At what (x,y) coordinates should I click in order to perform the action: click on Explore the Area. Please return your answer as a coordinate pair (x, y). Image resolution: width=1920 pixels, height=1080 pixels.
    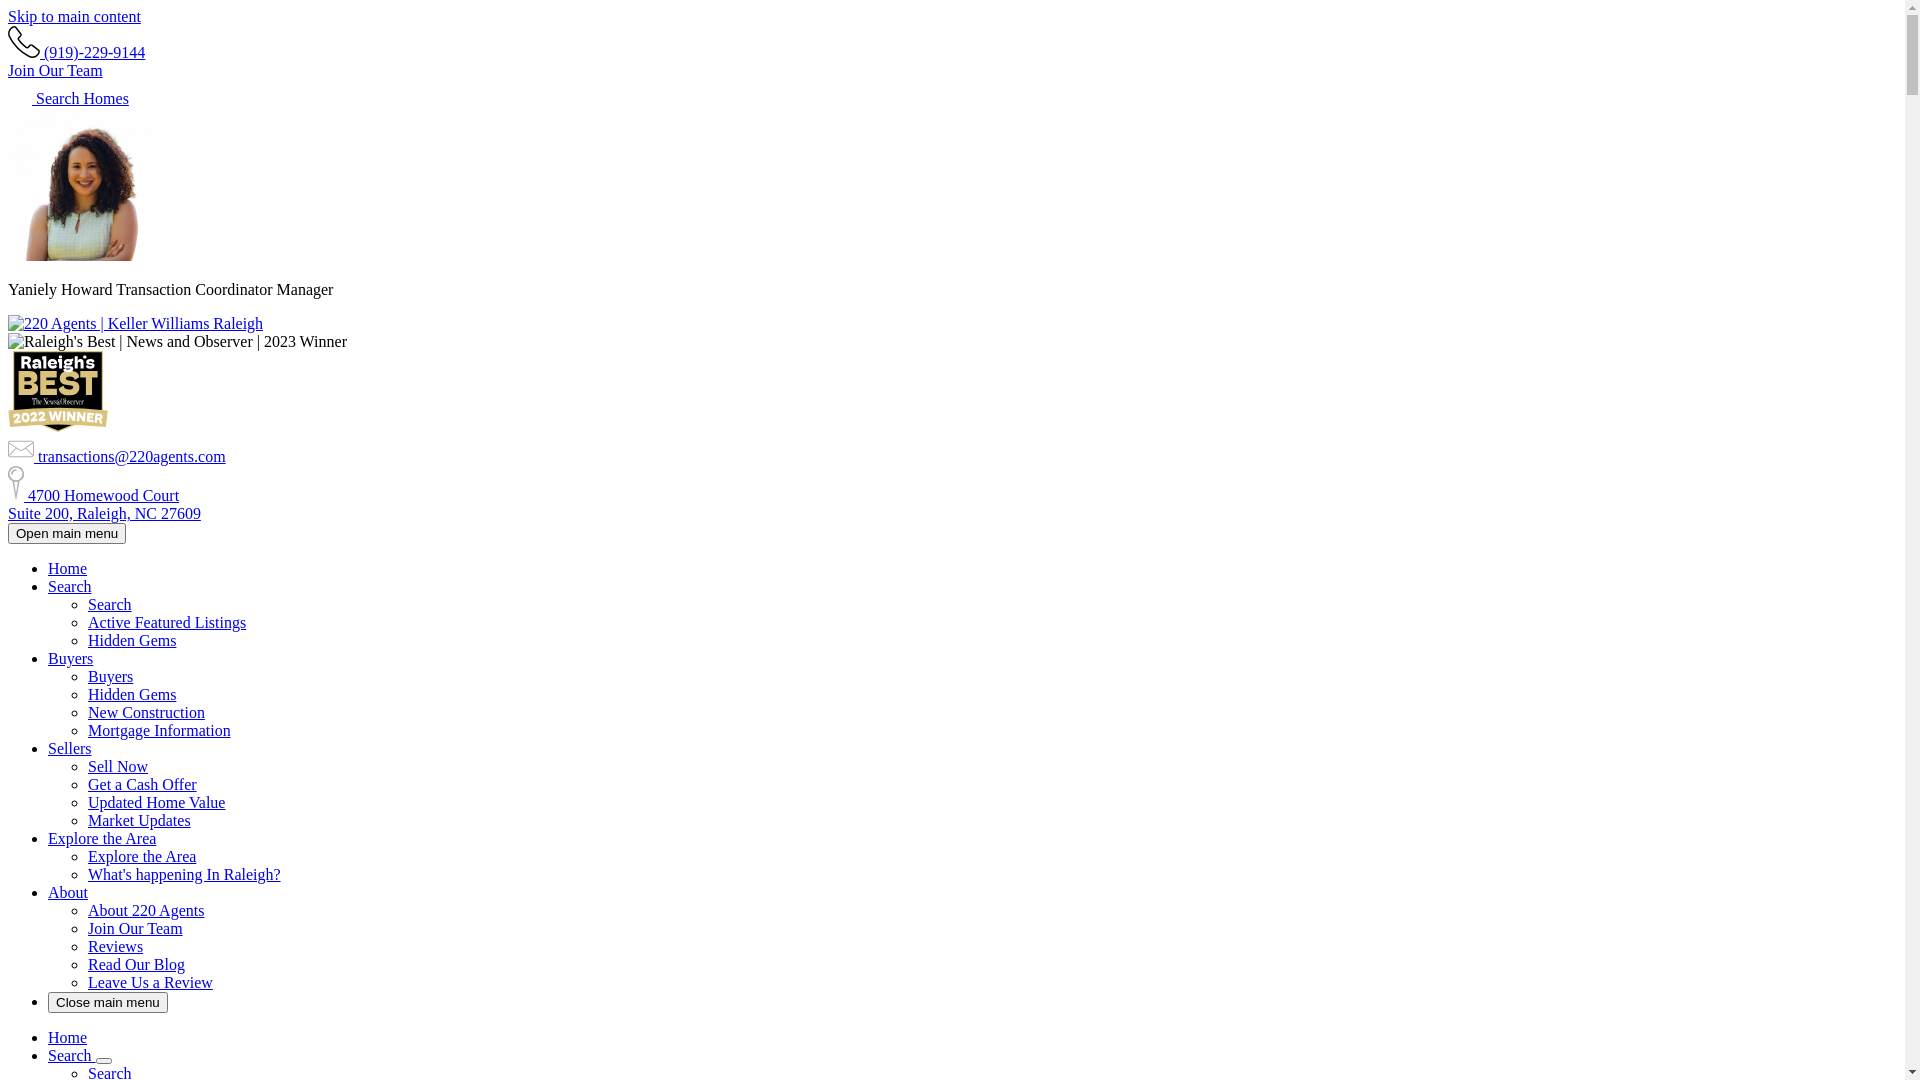
    Looking at the image, I should click on (102, 838).